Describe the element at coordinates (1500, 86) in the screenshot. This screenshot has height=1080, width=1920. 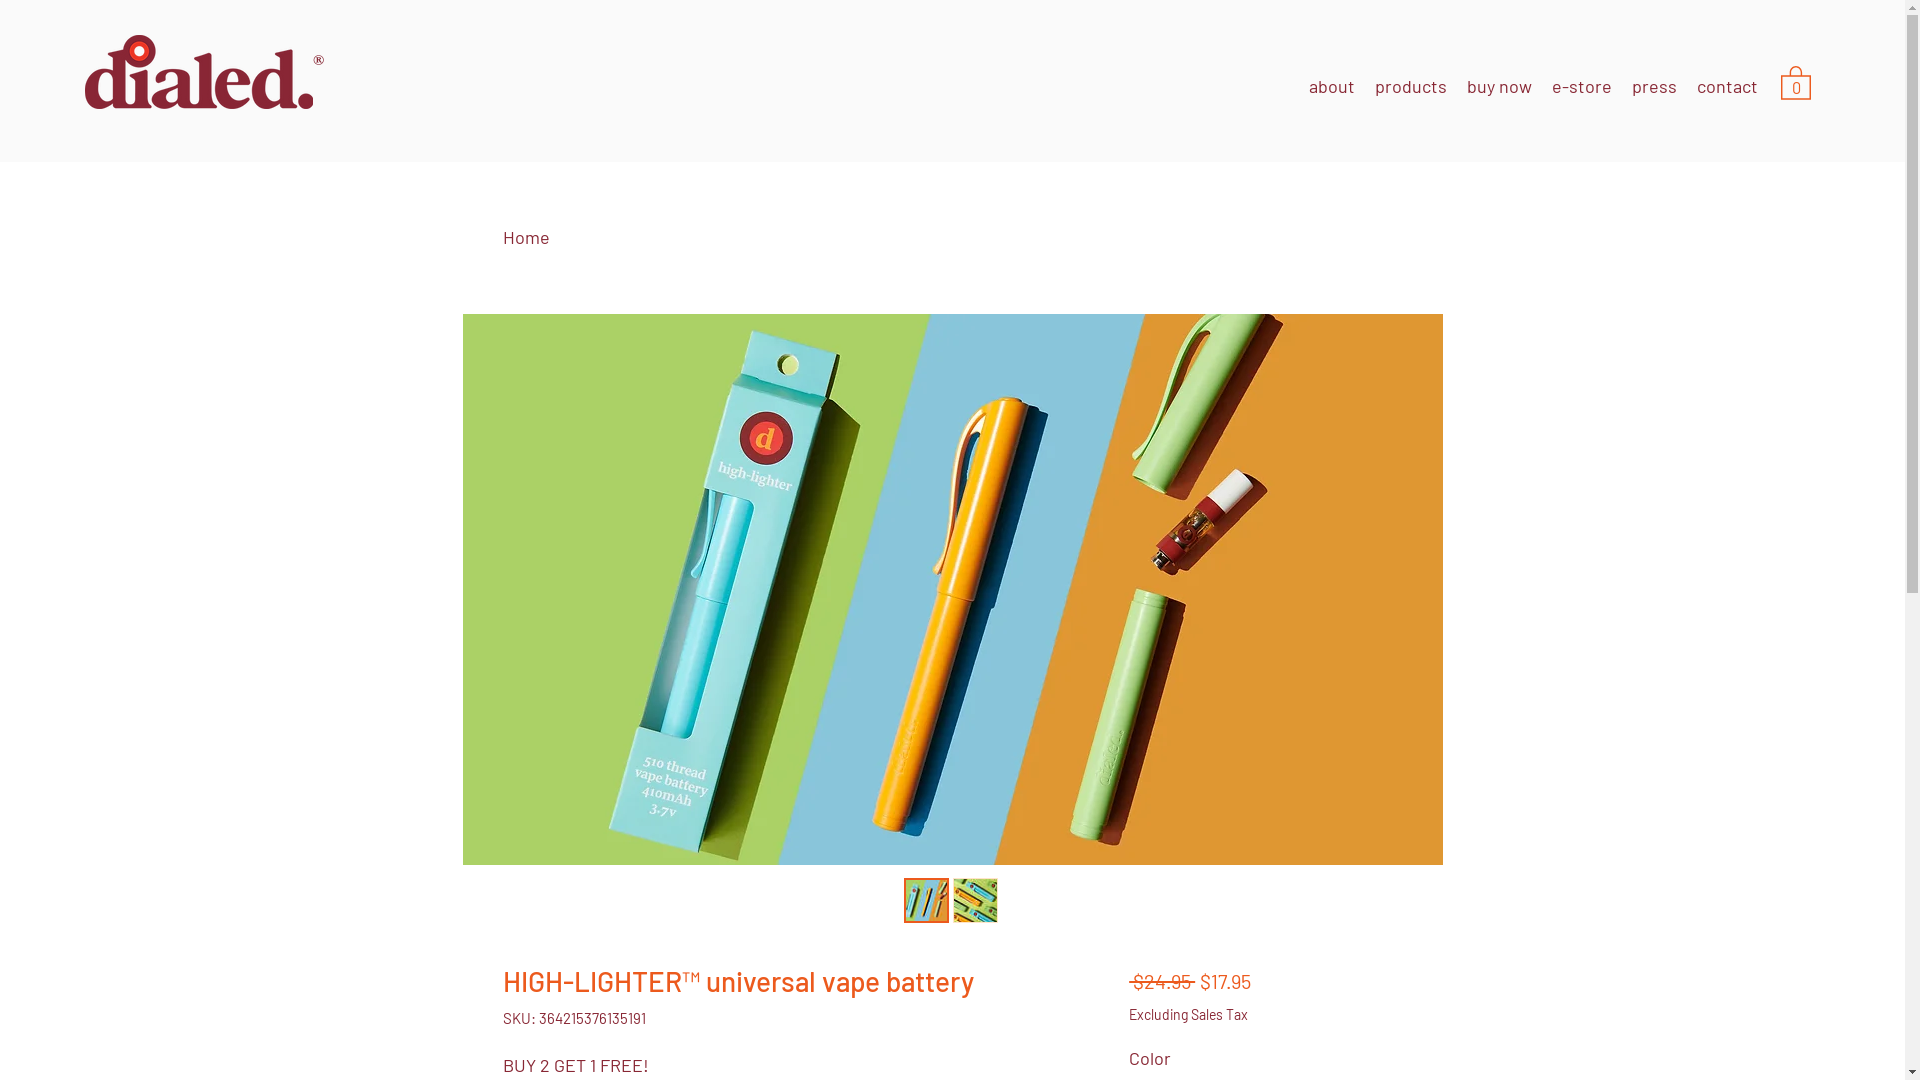
I see `buy now` at that location.